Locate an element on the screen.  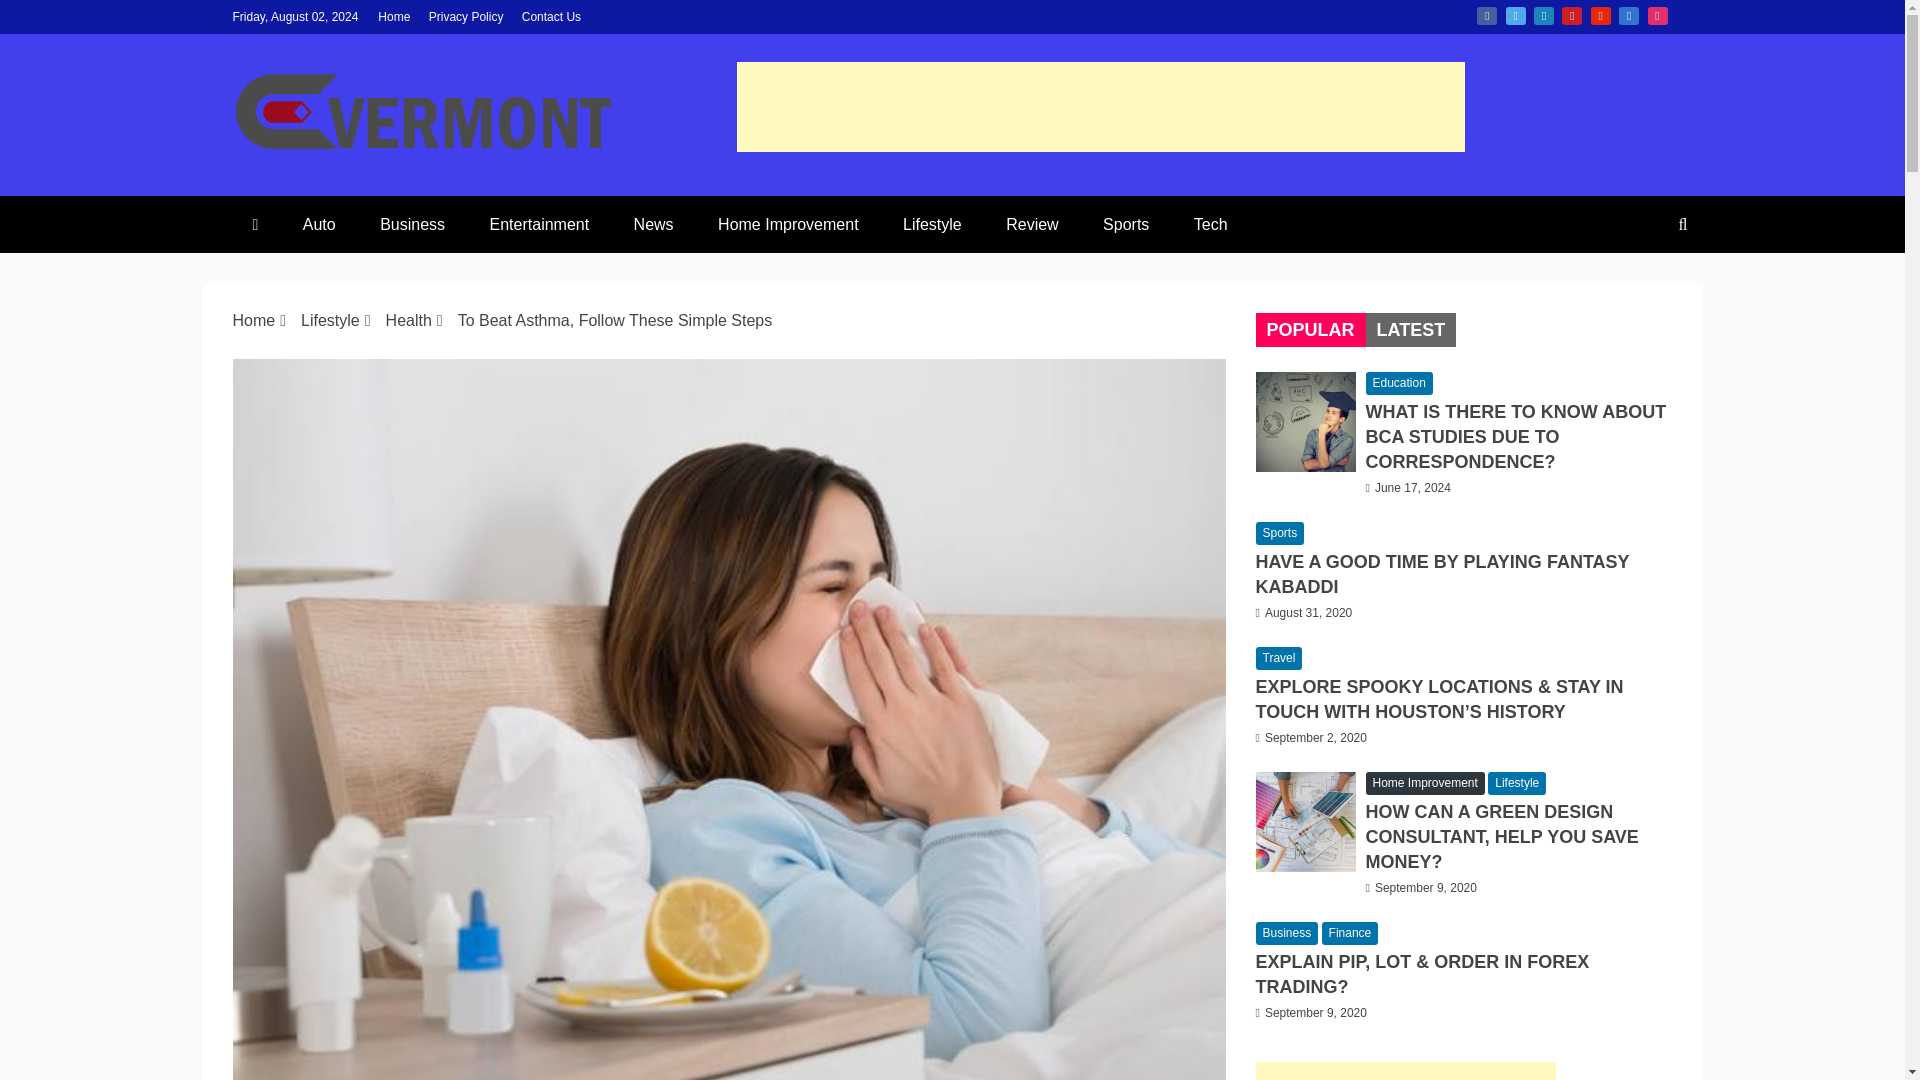
Advertisement is located at coordinates (1099, 106).